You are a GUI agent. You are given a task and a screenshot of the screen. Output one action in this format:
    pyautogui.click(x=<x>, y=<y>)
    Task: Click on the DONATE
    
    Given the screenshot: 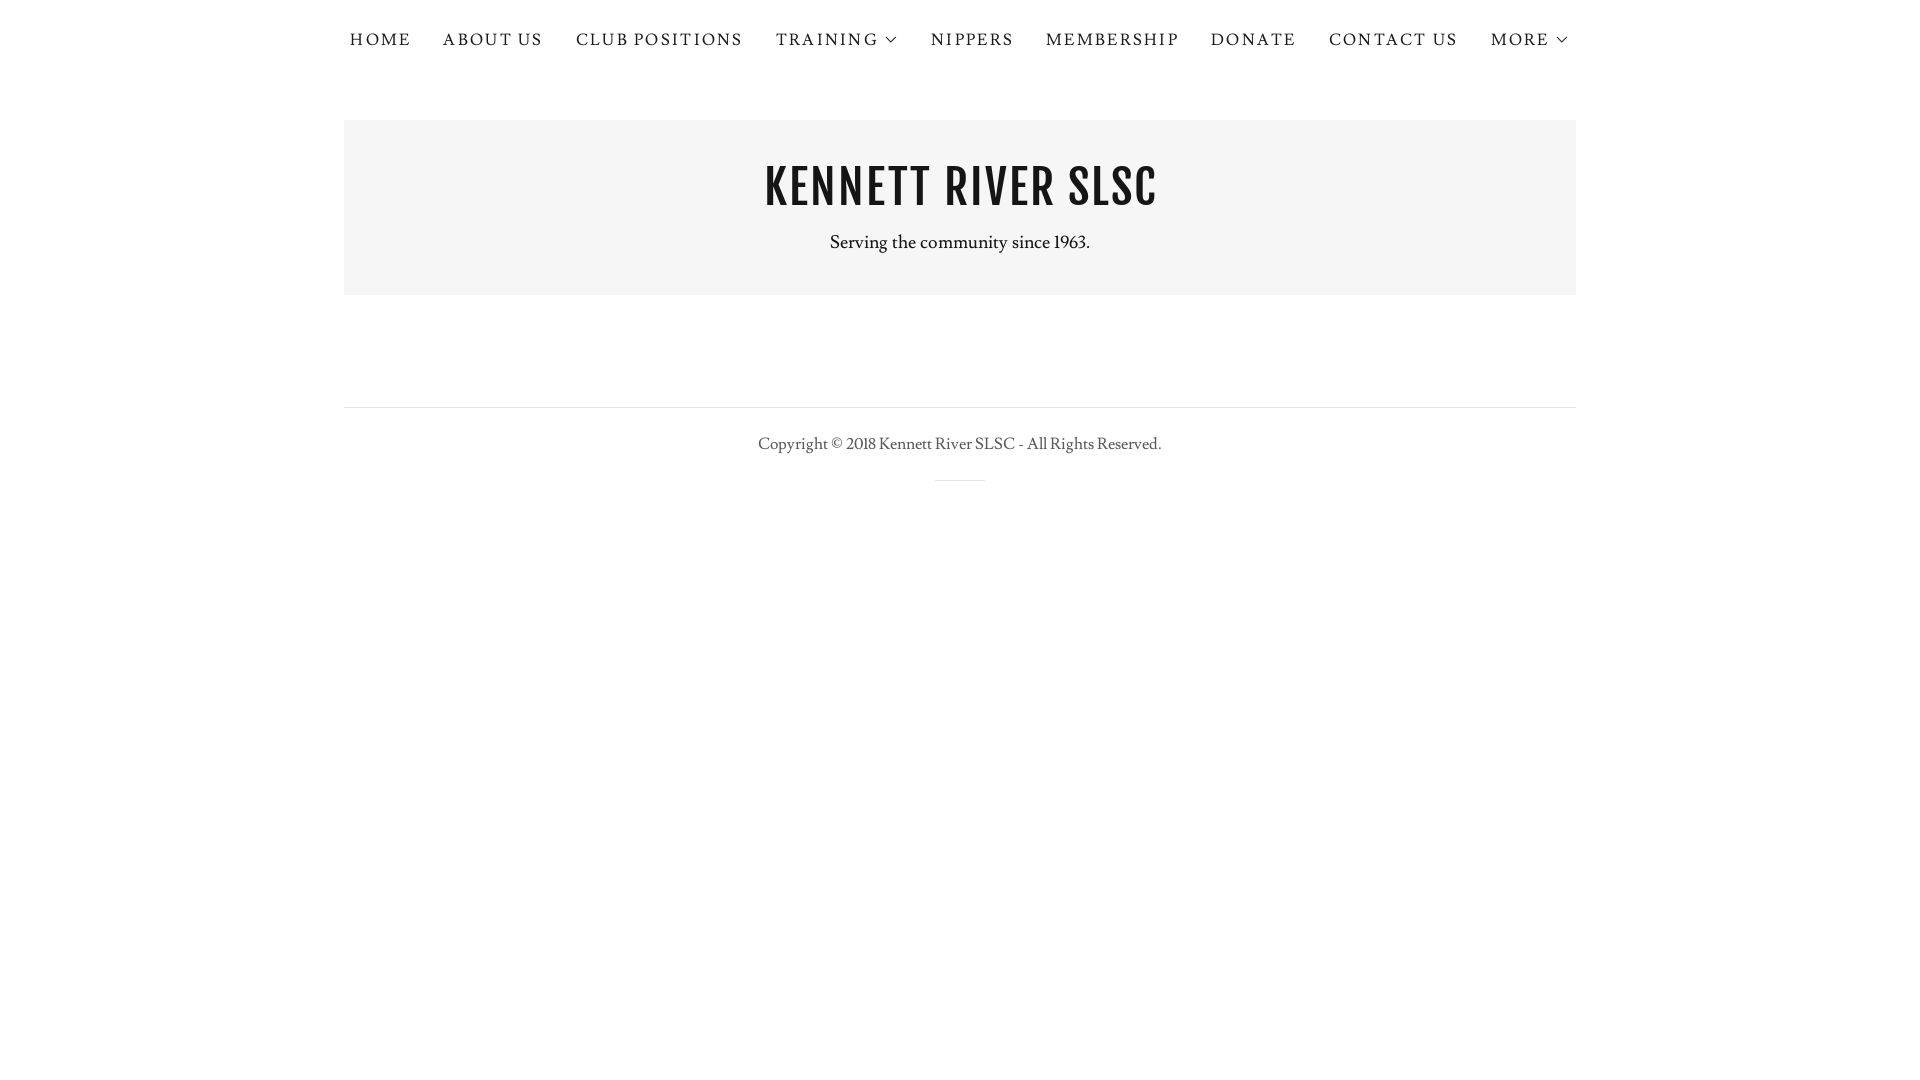 What is the action you would take?
    pyautogui.click(x=1254, y=40)
    